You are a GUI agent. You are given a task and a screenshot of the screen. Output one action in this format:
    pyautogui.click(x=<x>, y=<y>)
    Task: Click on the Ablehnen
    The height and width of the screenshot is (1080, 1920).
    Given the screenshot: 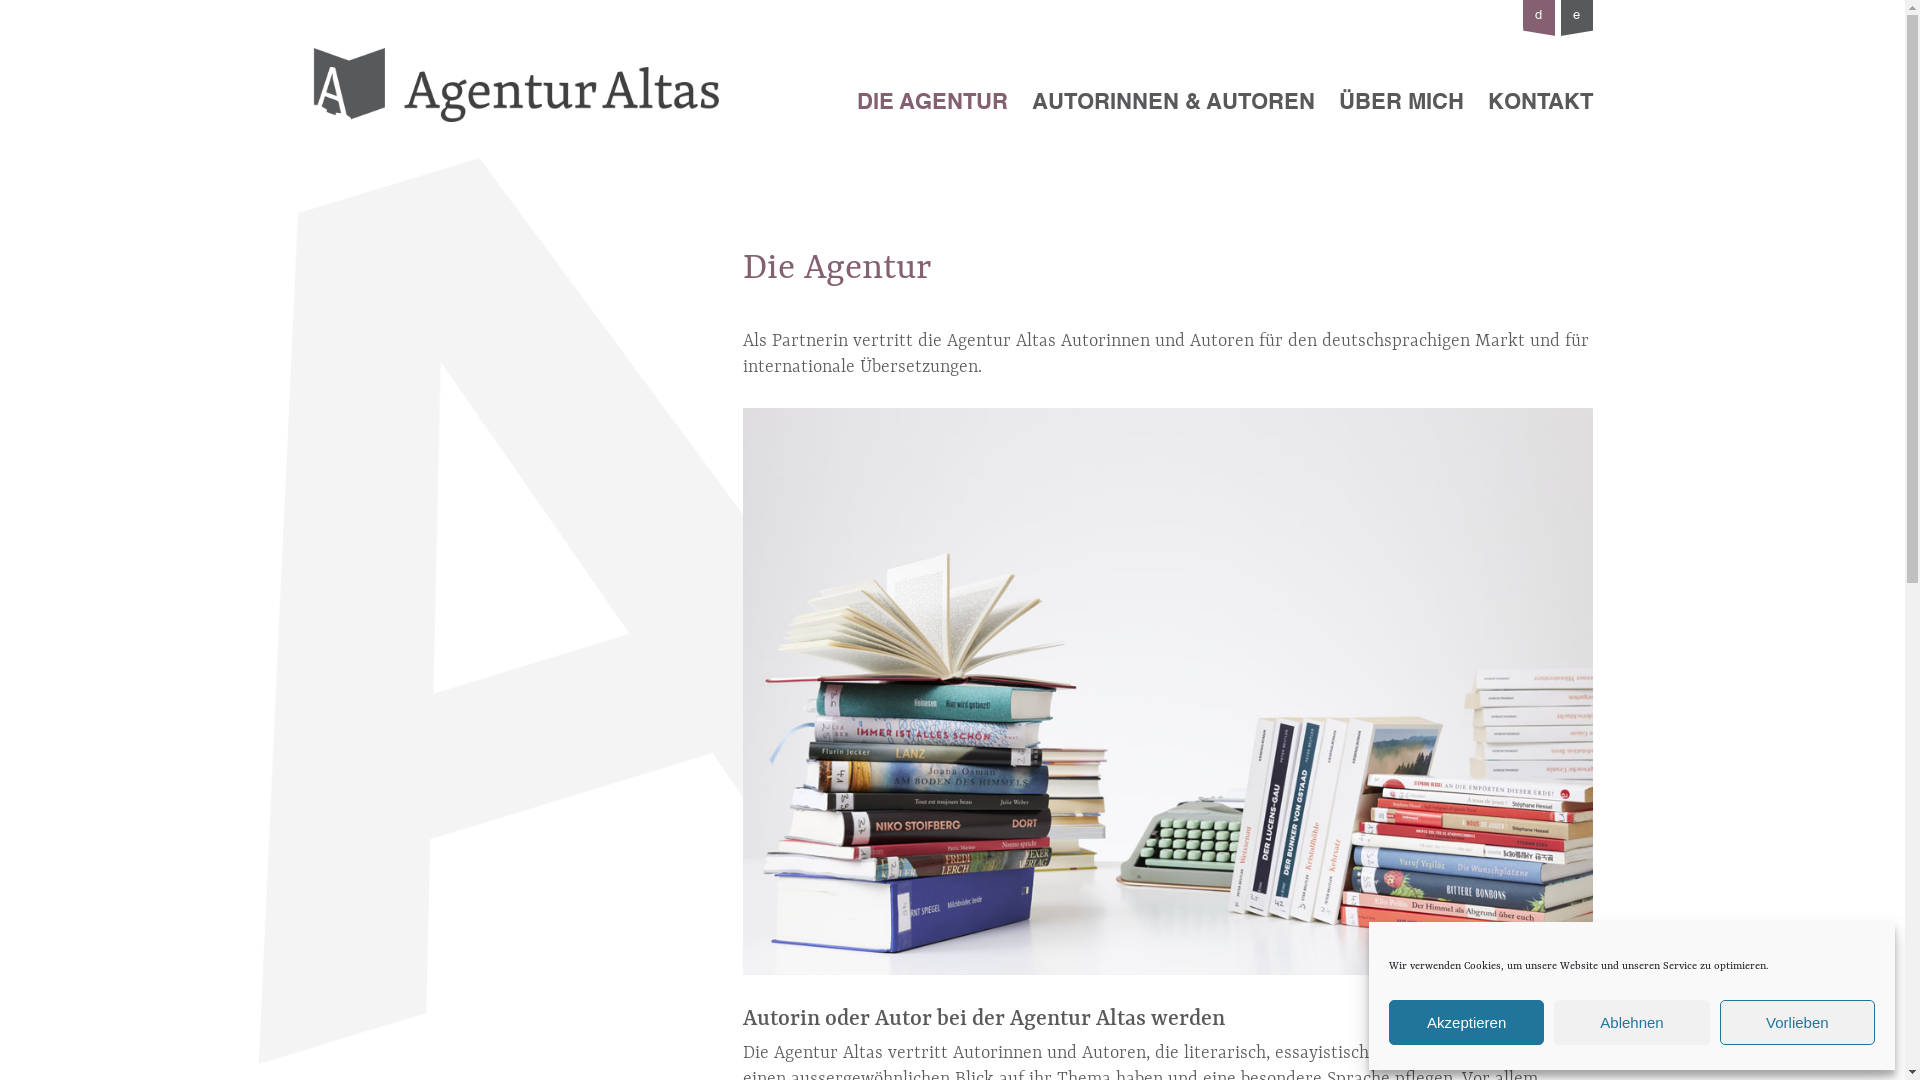 What is the action you would take?
    pyautogui.click(x=1632, y=1022)
    